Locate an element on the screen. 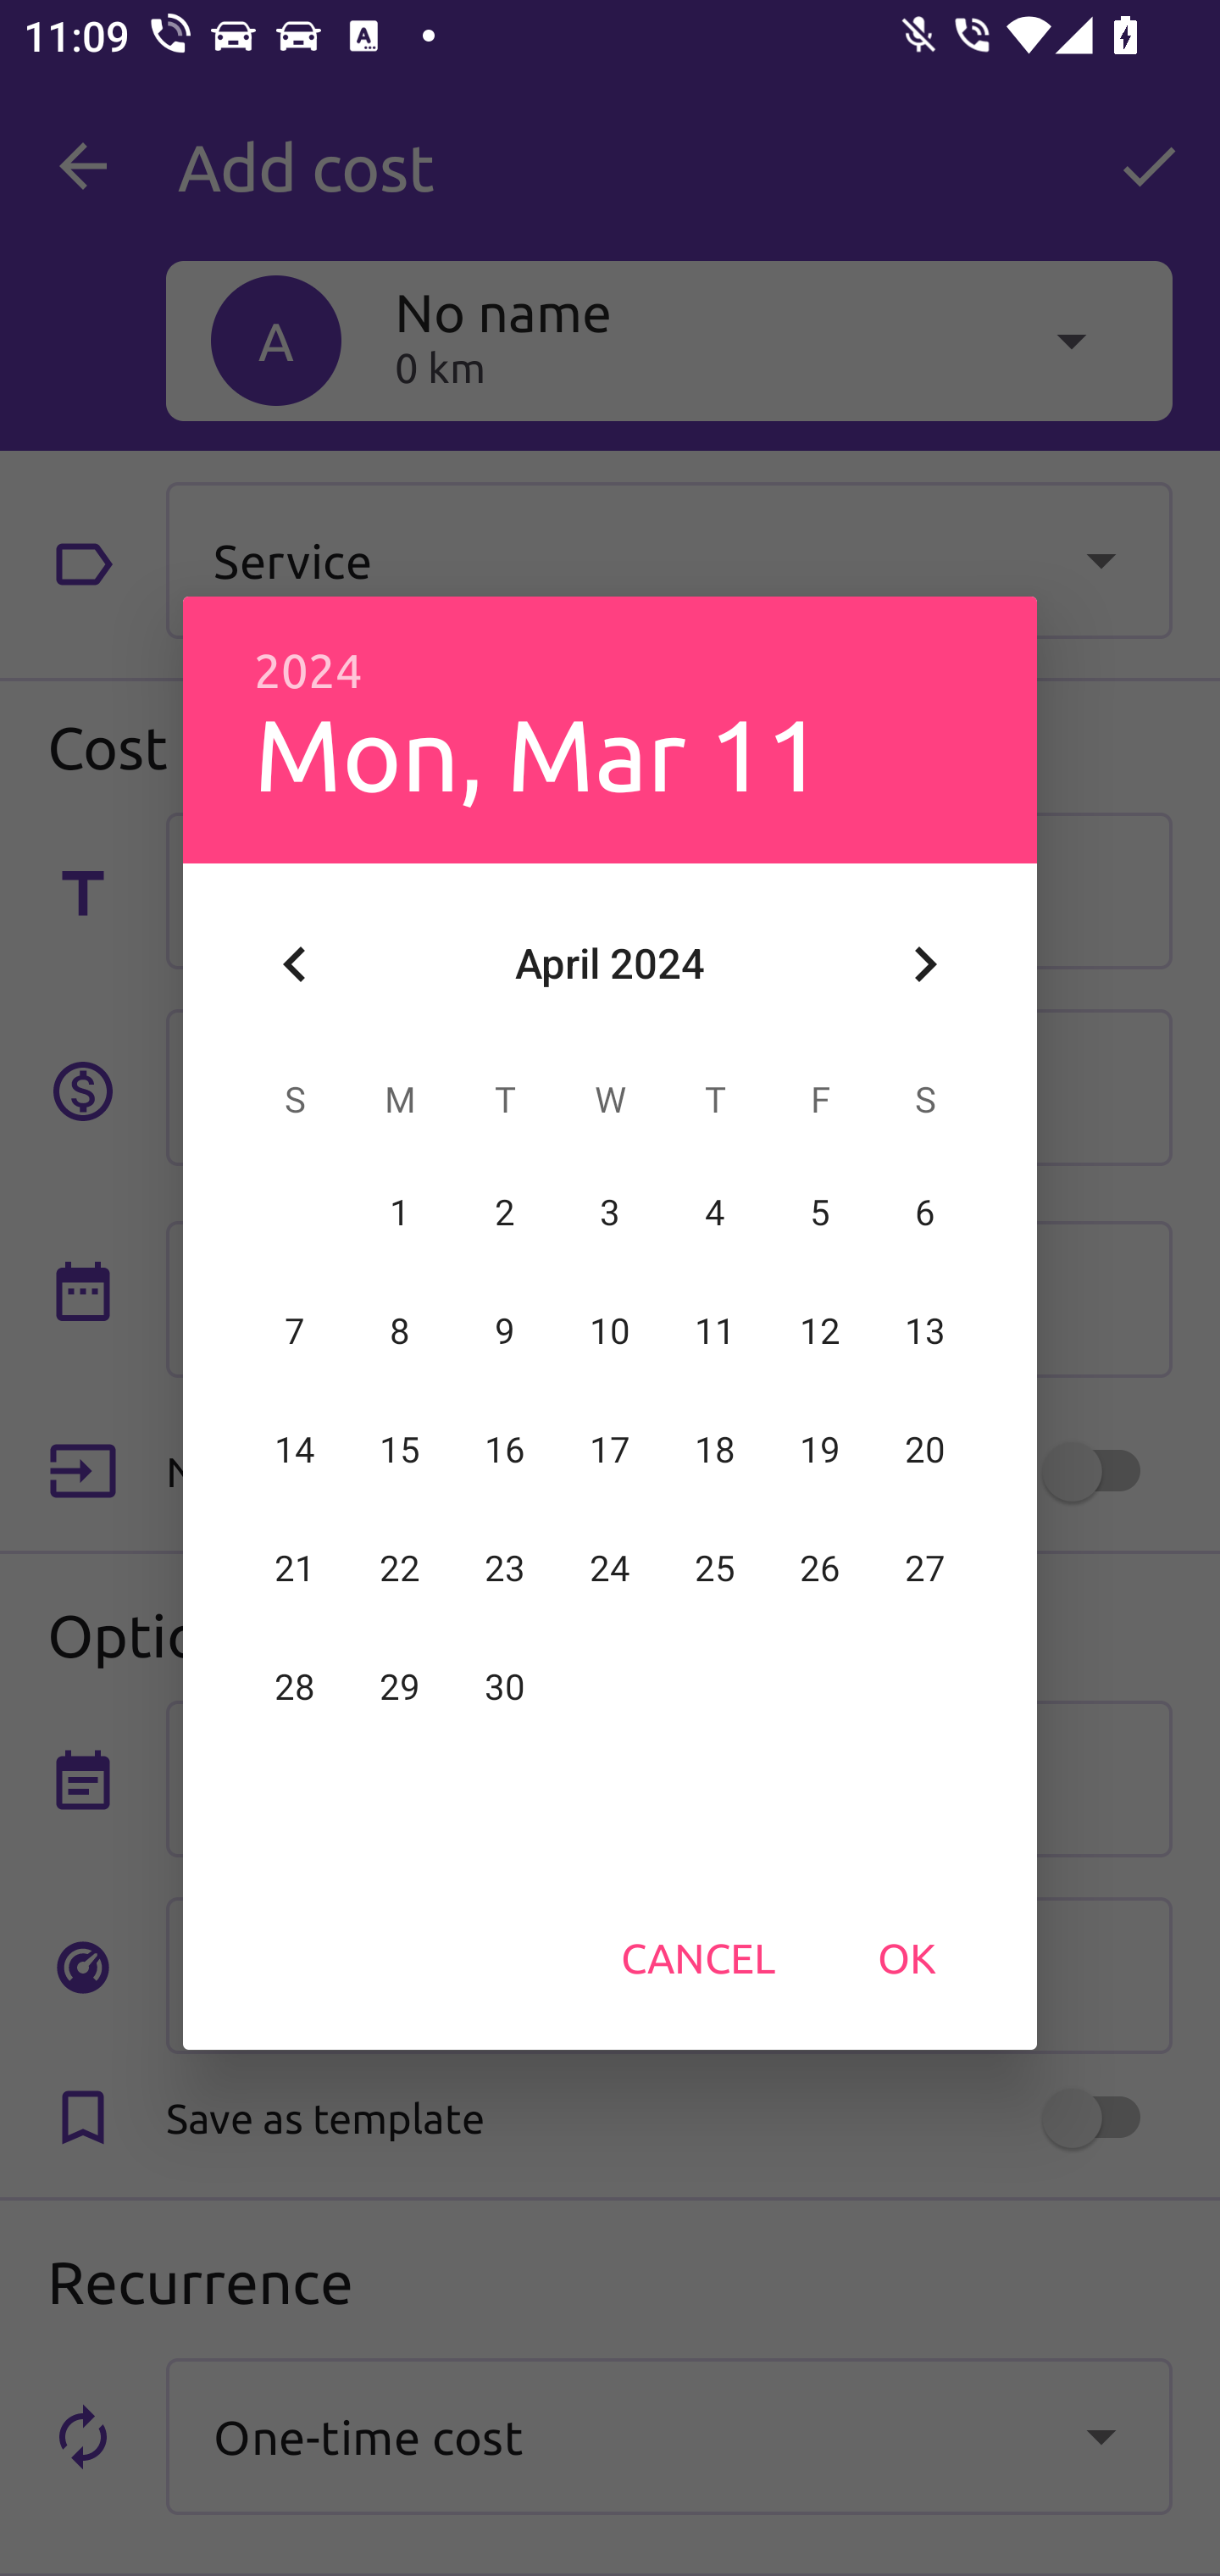 This screenshot has height=2576, width=1220. Mon, Mar 11 is located at coordinates (537, 752).